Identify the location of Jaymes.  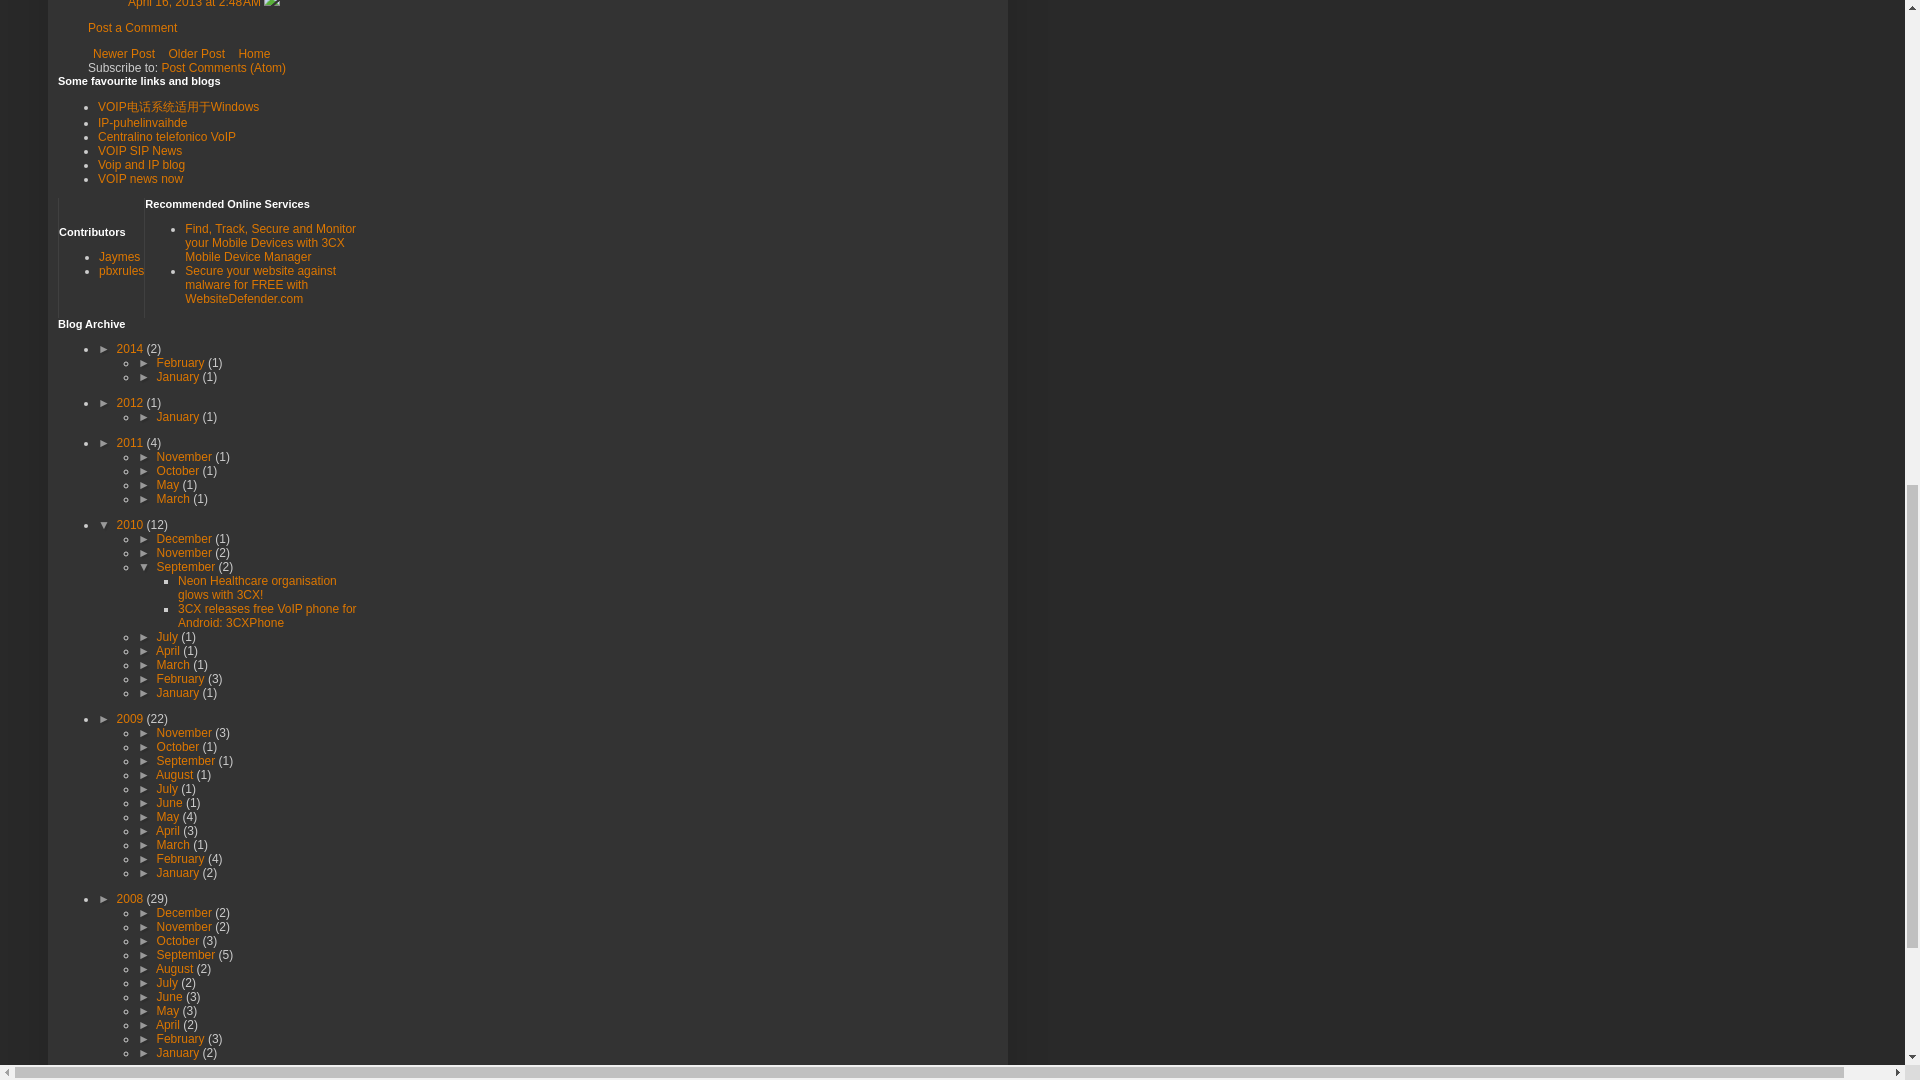
(120, 256).